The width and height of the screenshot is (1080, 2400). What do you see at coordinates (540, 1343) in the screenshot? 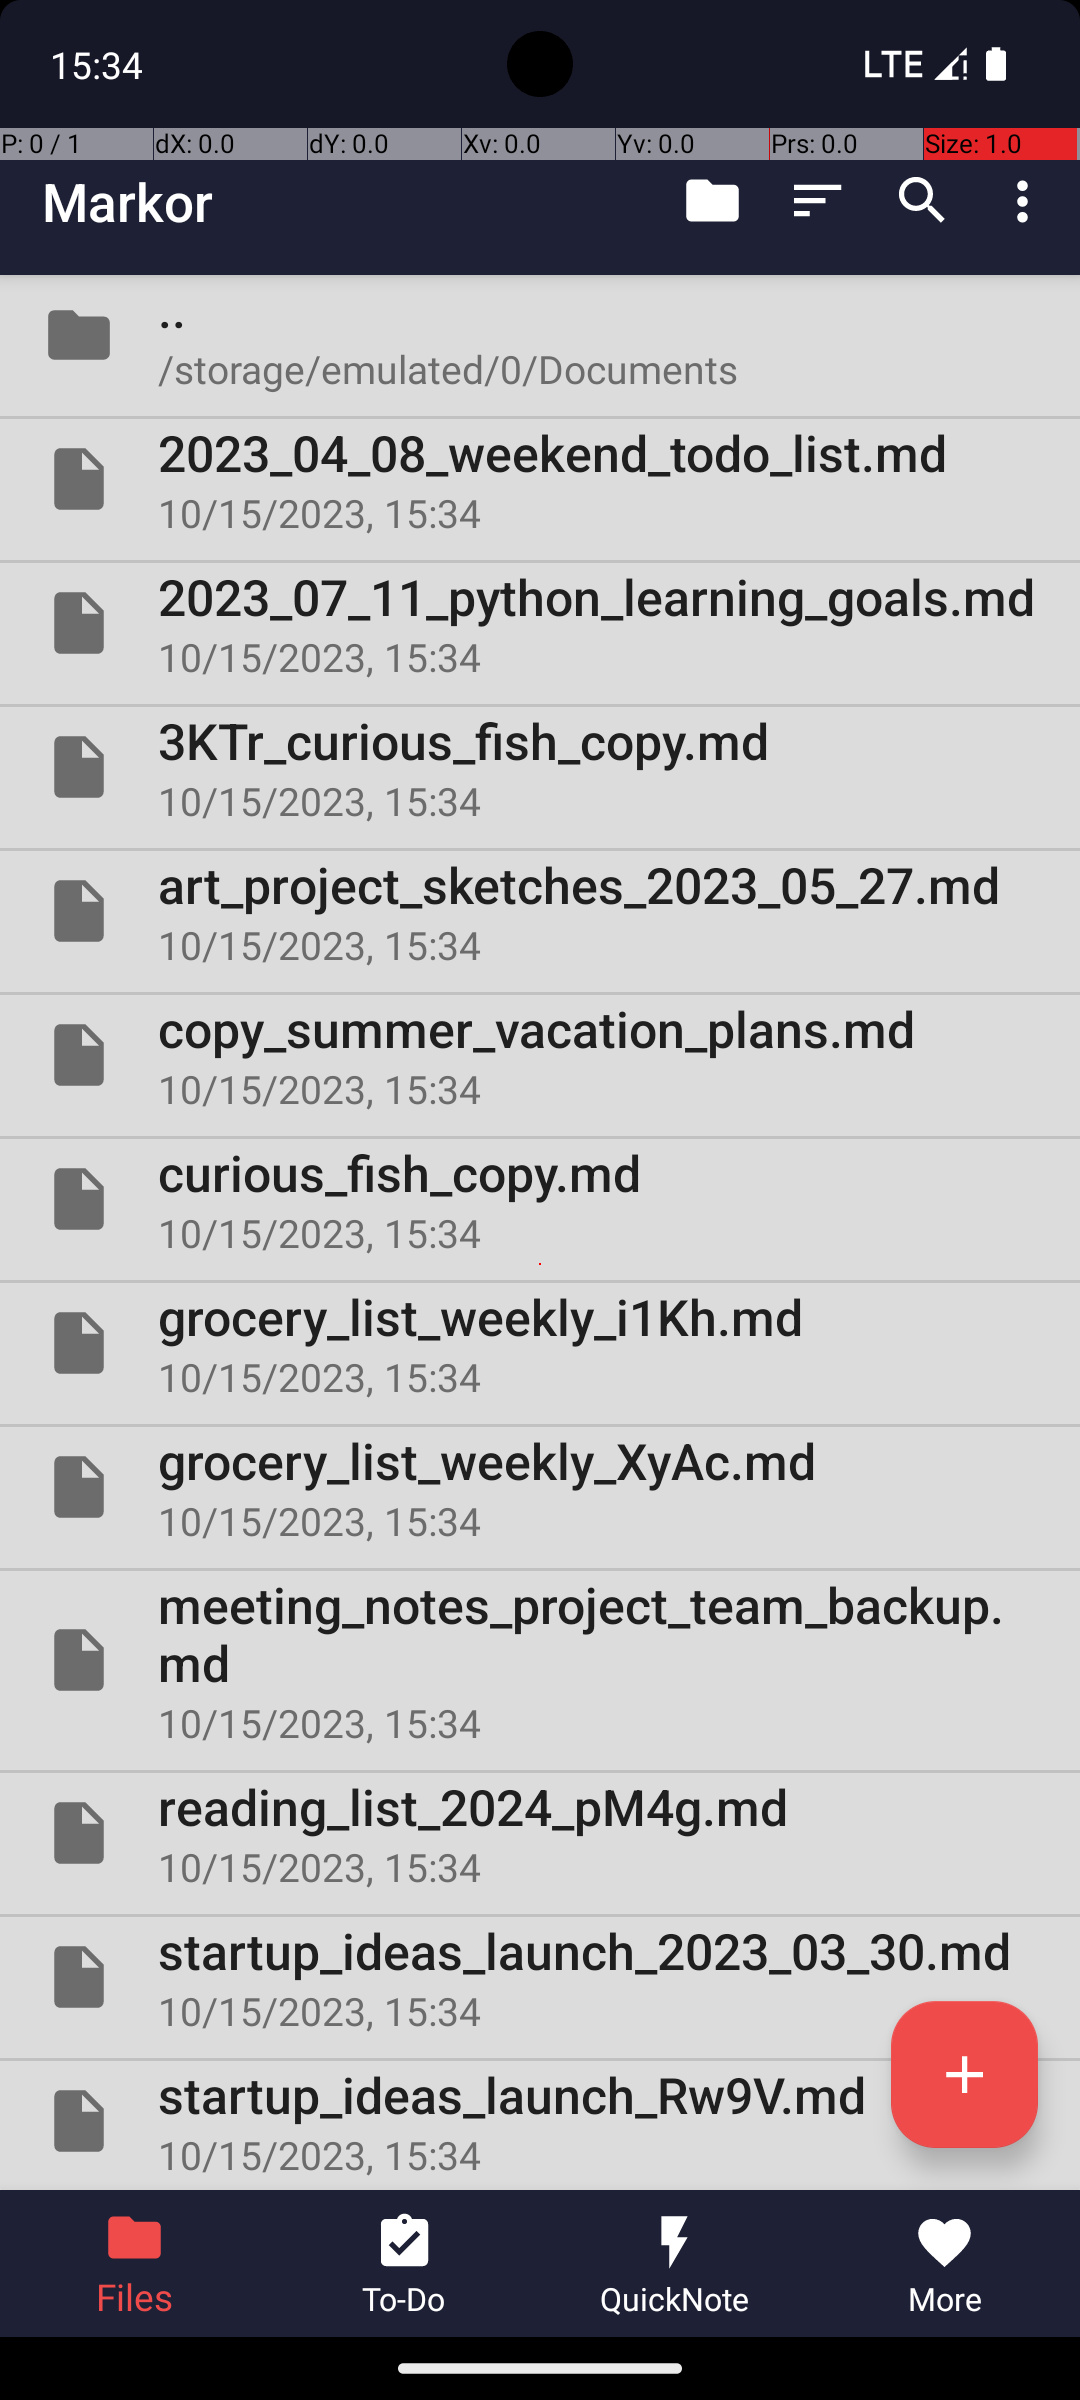
I see `File grocery_list_weekly_i1Kh.md ` at bounding box center [540, 1343].